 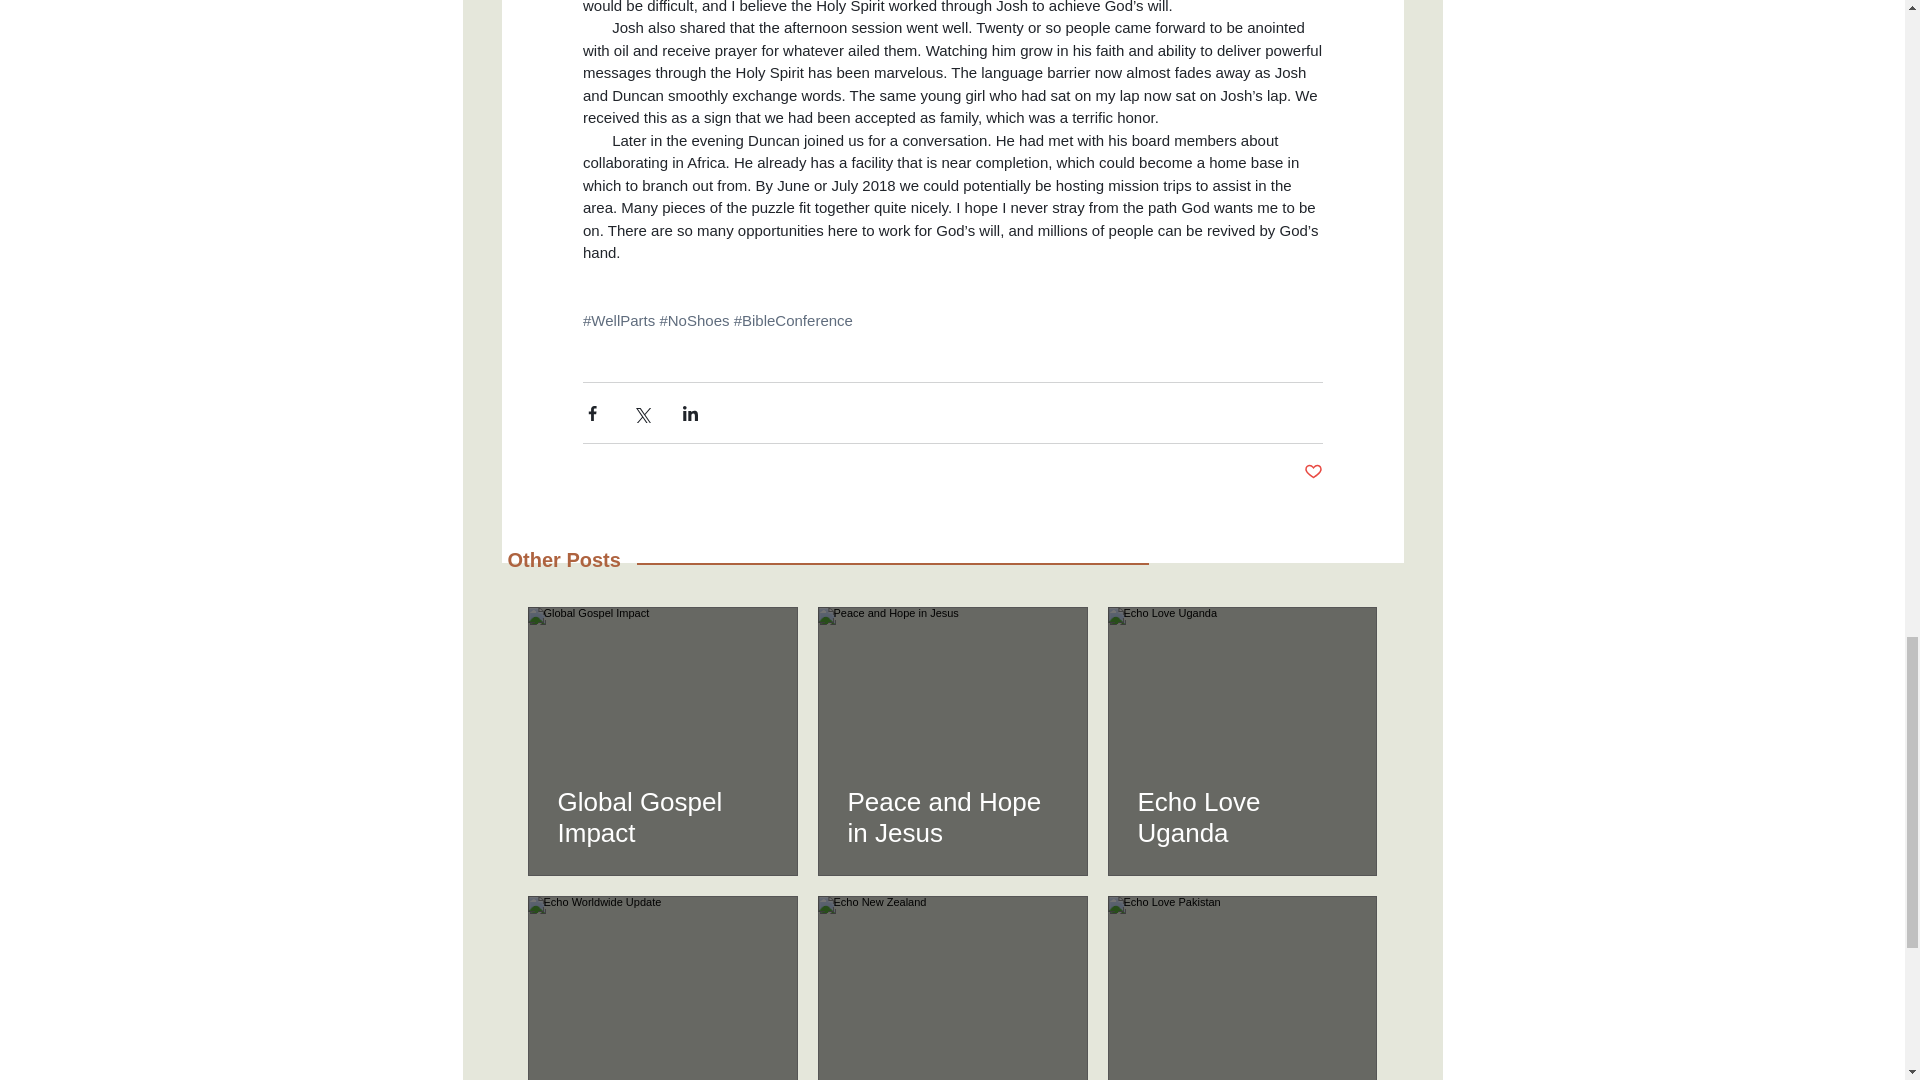 What do you see at coordinates (1242, 1077) in the screenshot?
I see `Echo Love Pakistan` at bounding box center [1242, 1077].